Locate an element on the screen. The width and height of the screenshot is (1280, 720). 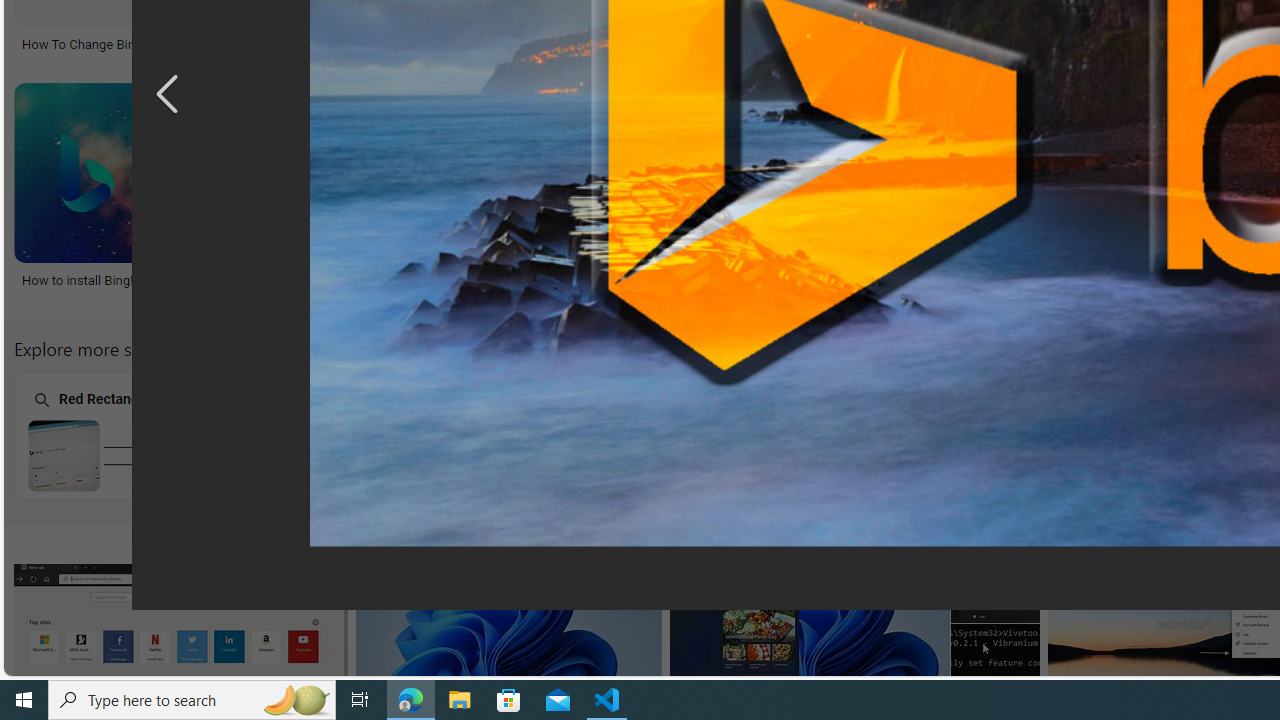
Bing Search Bar Special Characters Special Characters is located at coordinates (395, 435).